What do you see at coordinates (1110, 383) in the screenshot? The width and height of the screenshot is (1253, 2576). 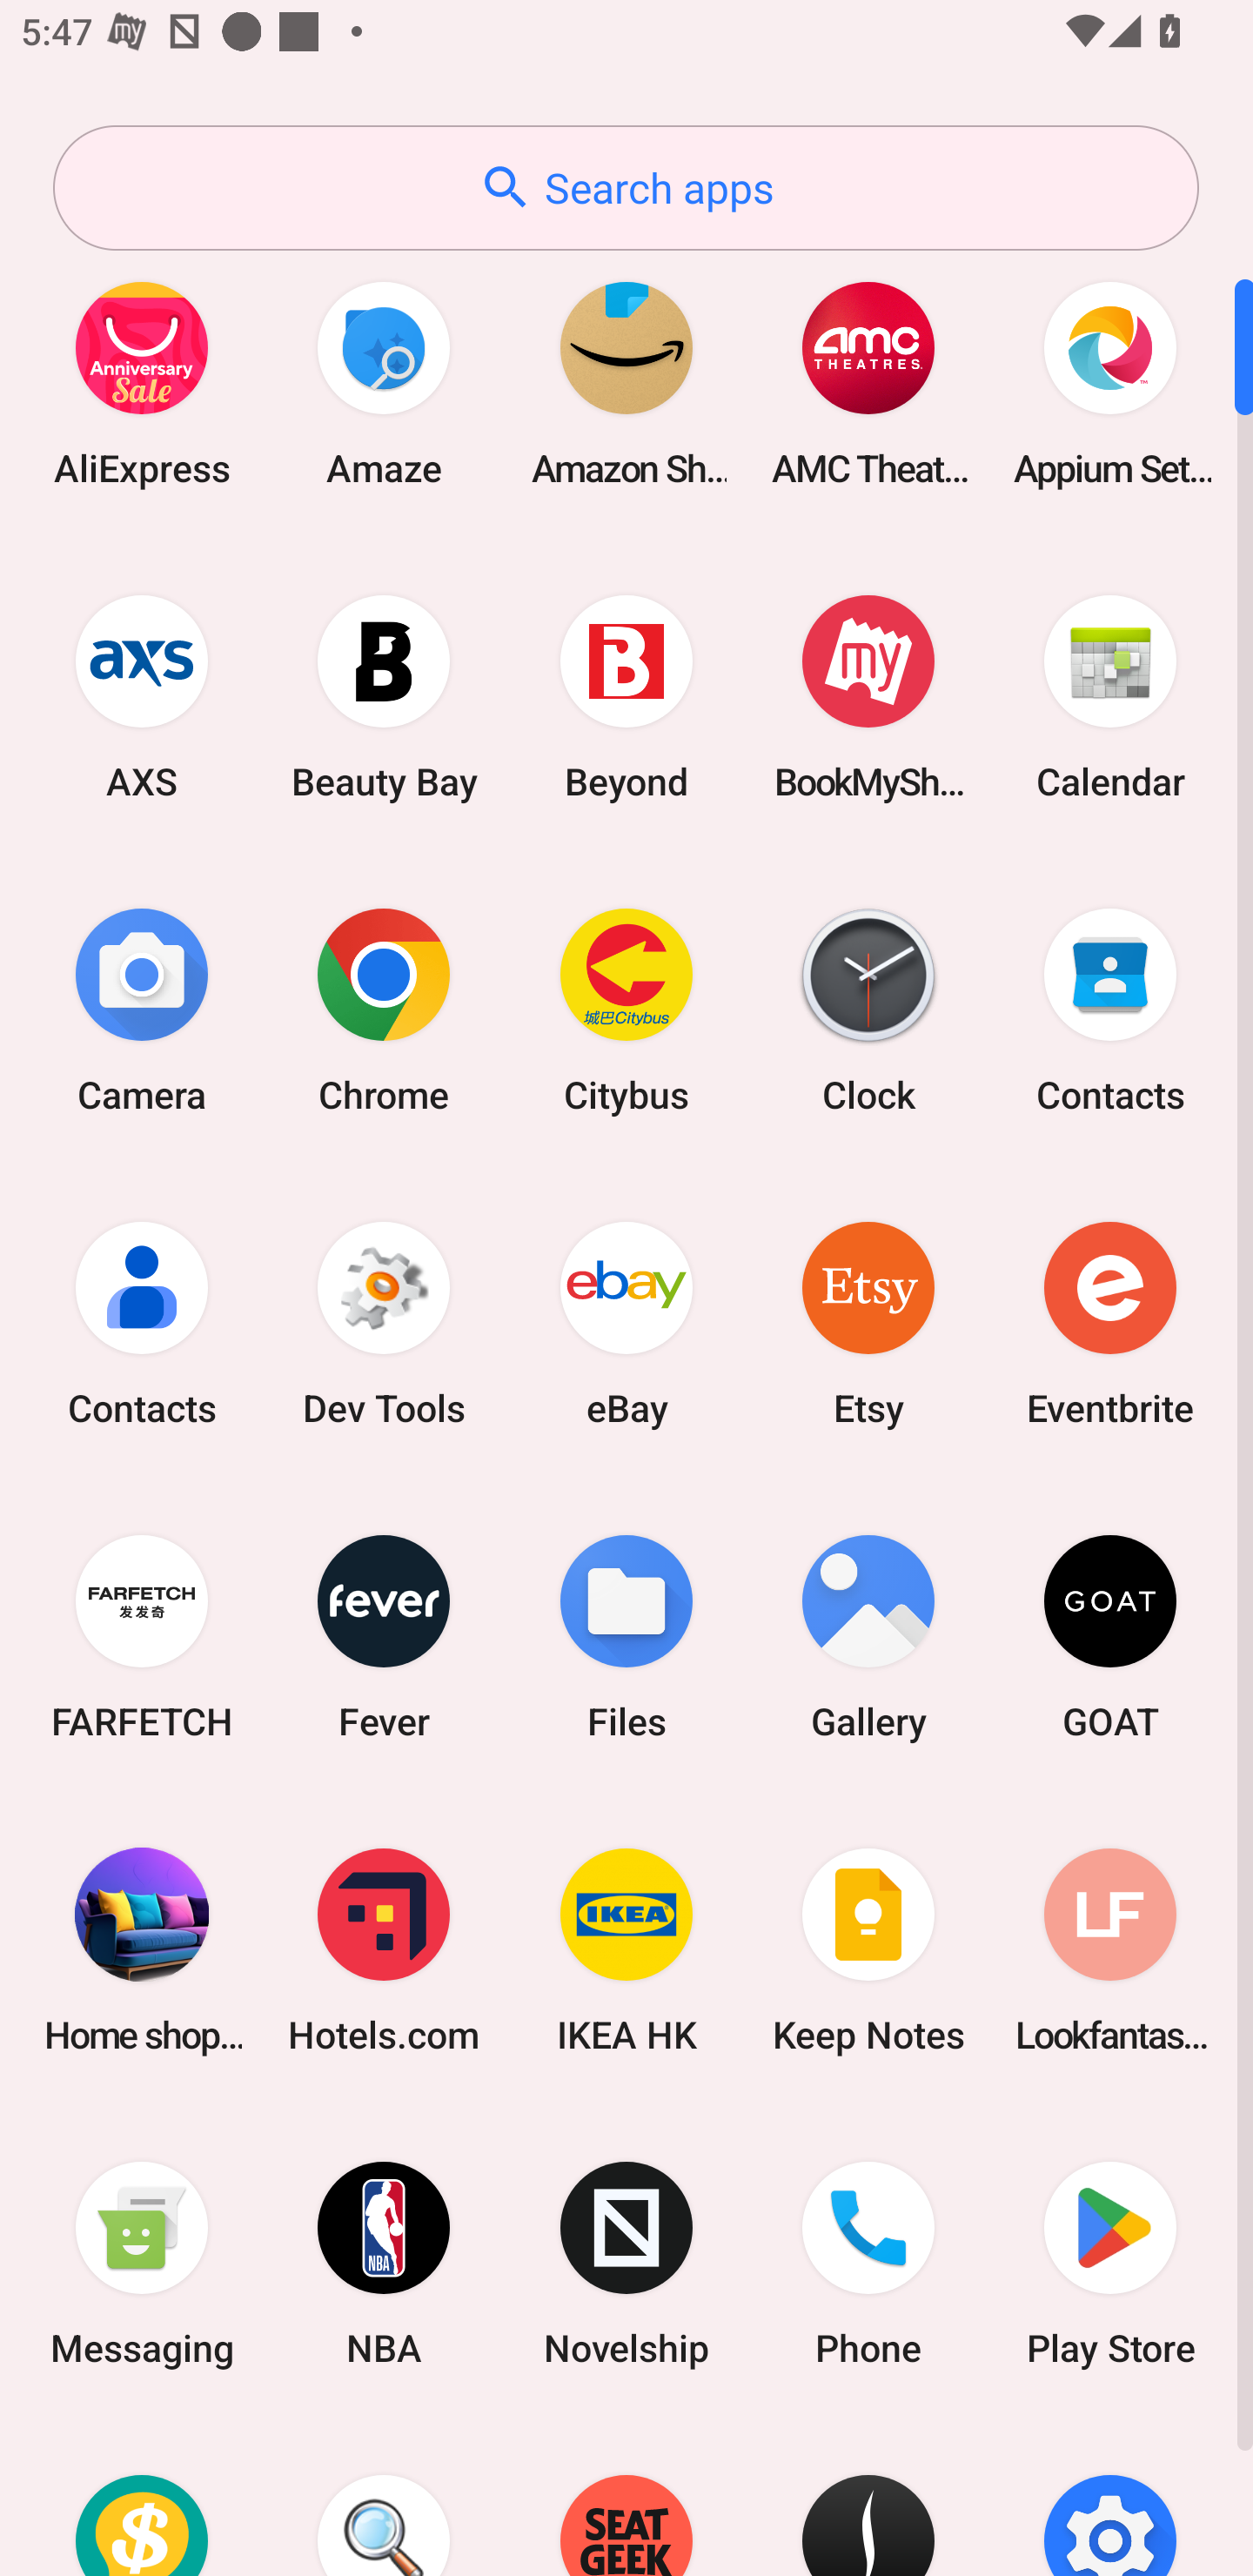 I see `Appium Settings` at bounding box center [1110, 383].